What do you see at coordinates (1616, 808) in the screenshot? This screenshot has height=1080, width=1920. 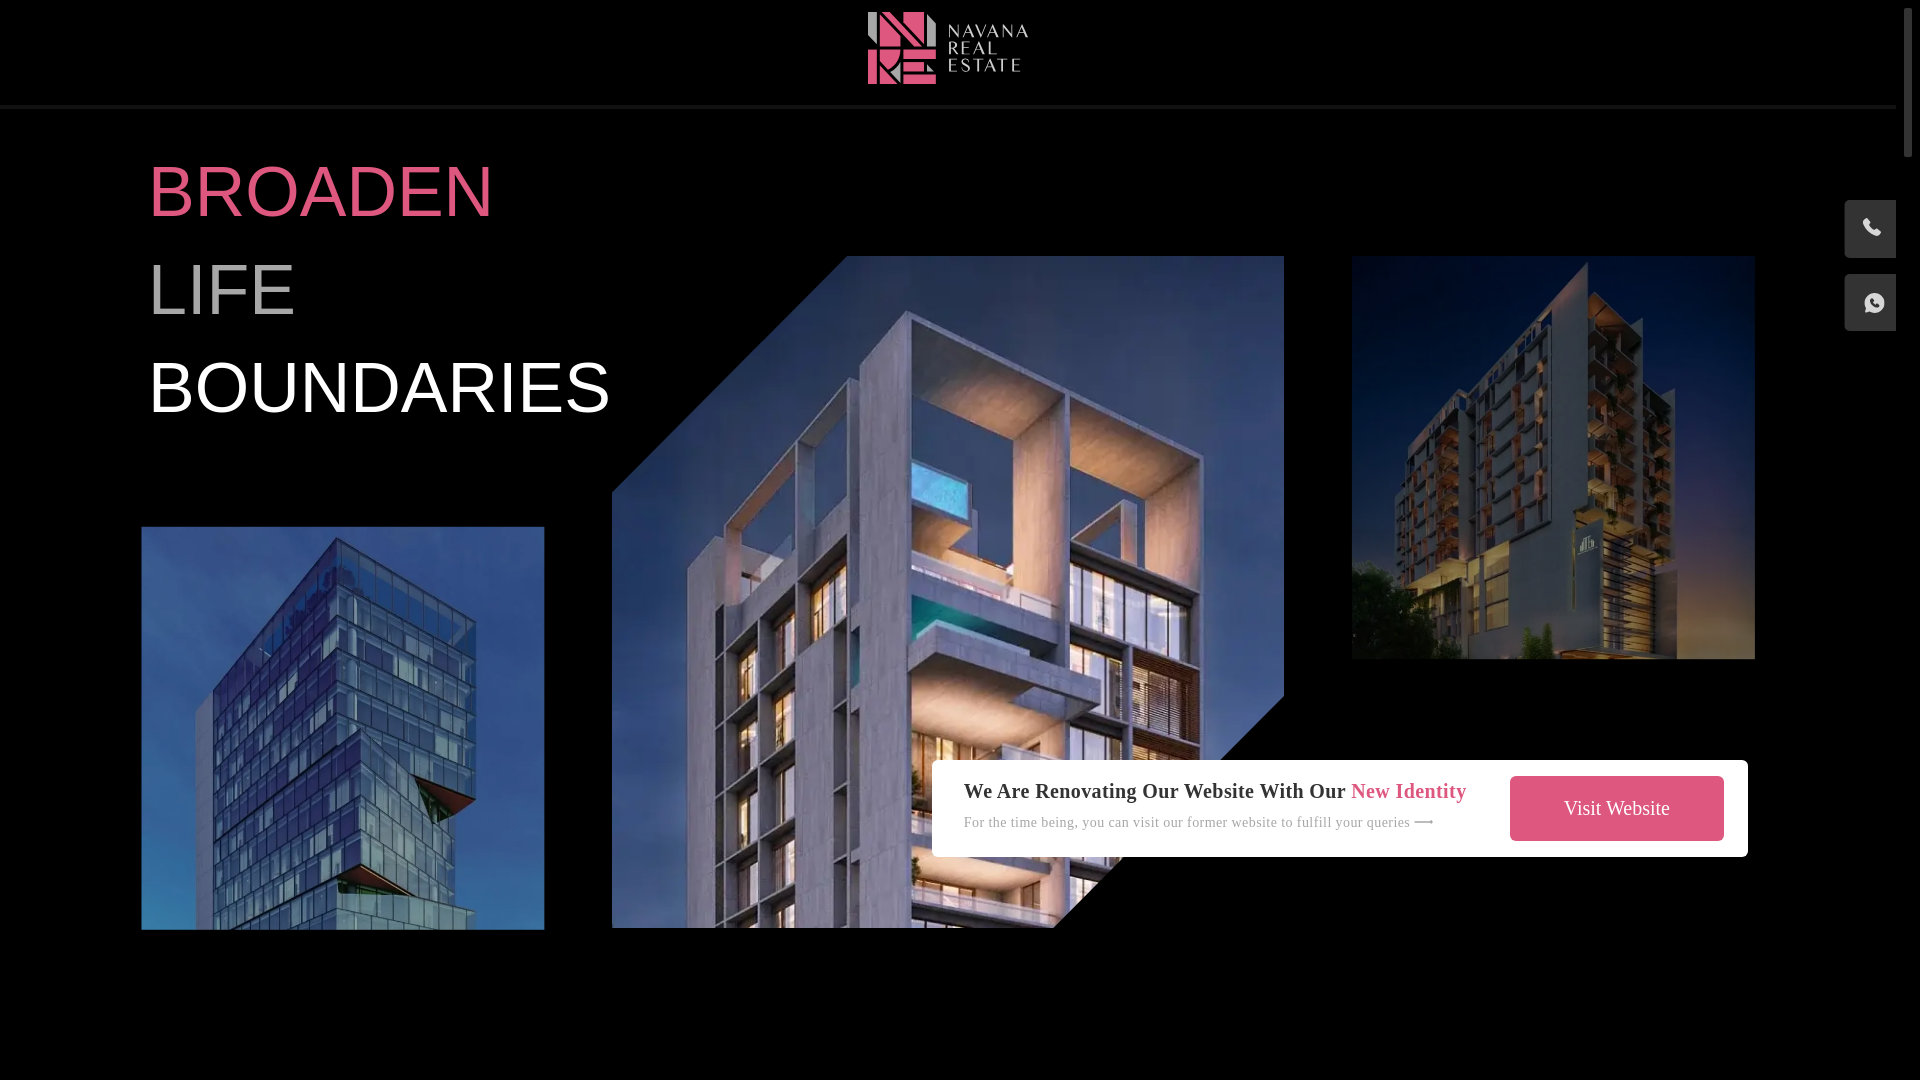 I see `Visit Website` at bounding box center [1616, 808].